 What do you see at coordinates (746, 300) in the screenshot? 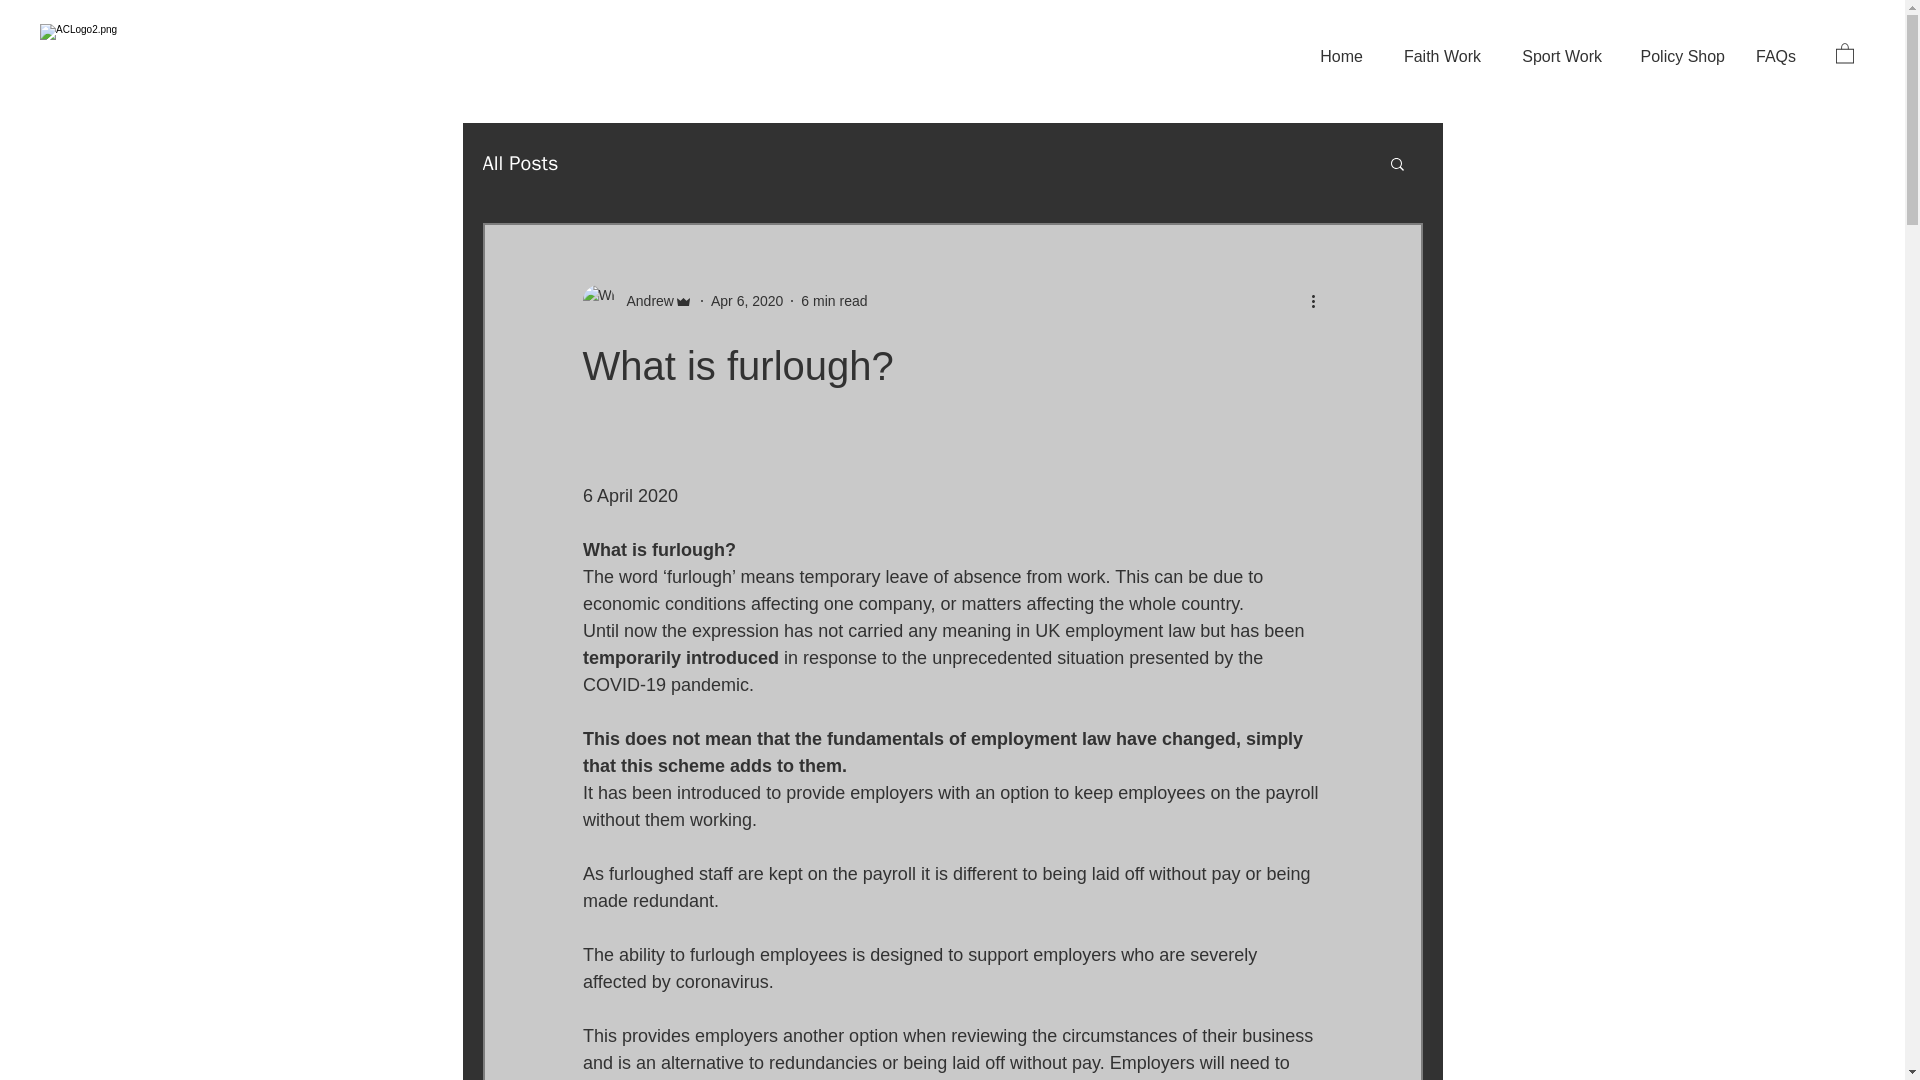
I see `Apr 6, 2020` at bounding box center [746, 300].